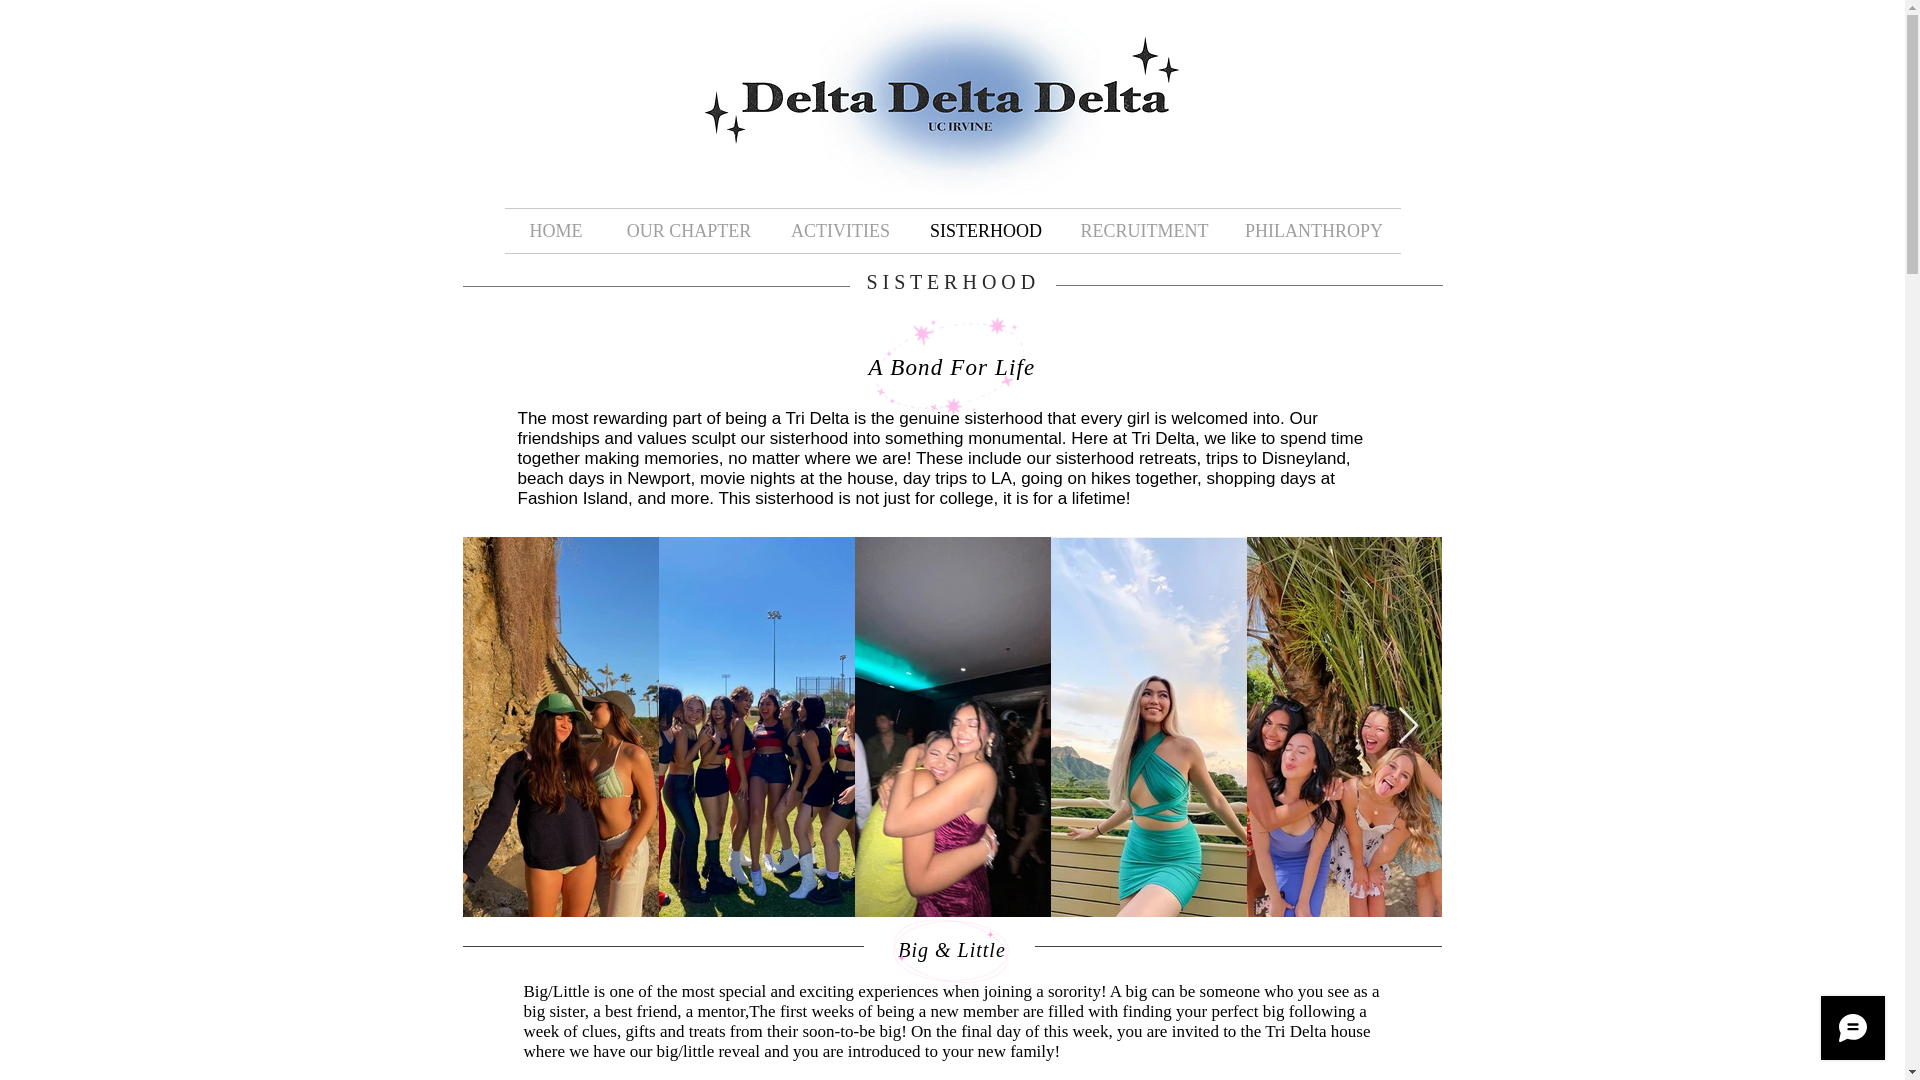  What do you see at coordinates (986, 230) in the screenshot?
I see `SISTERHOOD` at bounding box center [986, 230].